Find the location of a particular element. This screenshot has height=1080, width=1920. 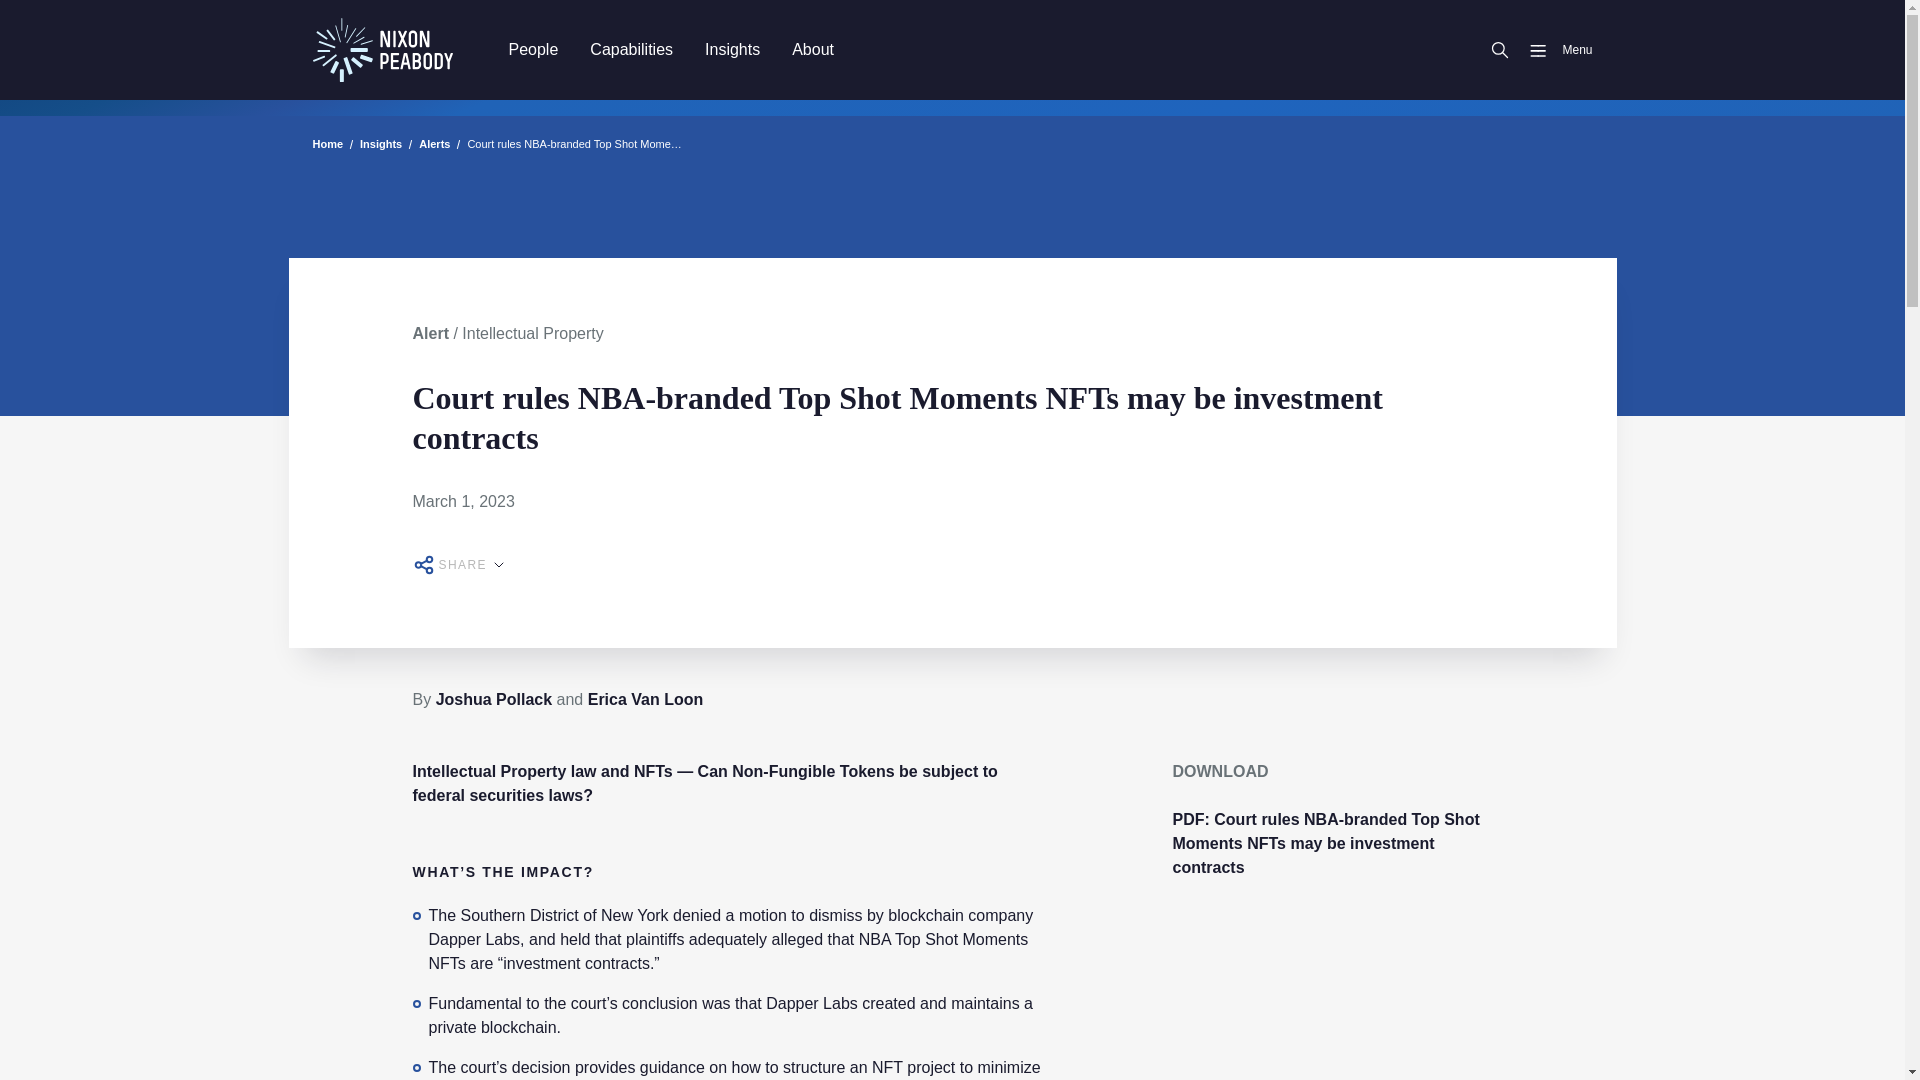

Capabilities is located at coordinates (632, 49).